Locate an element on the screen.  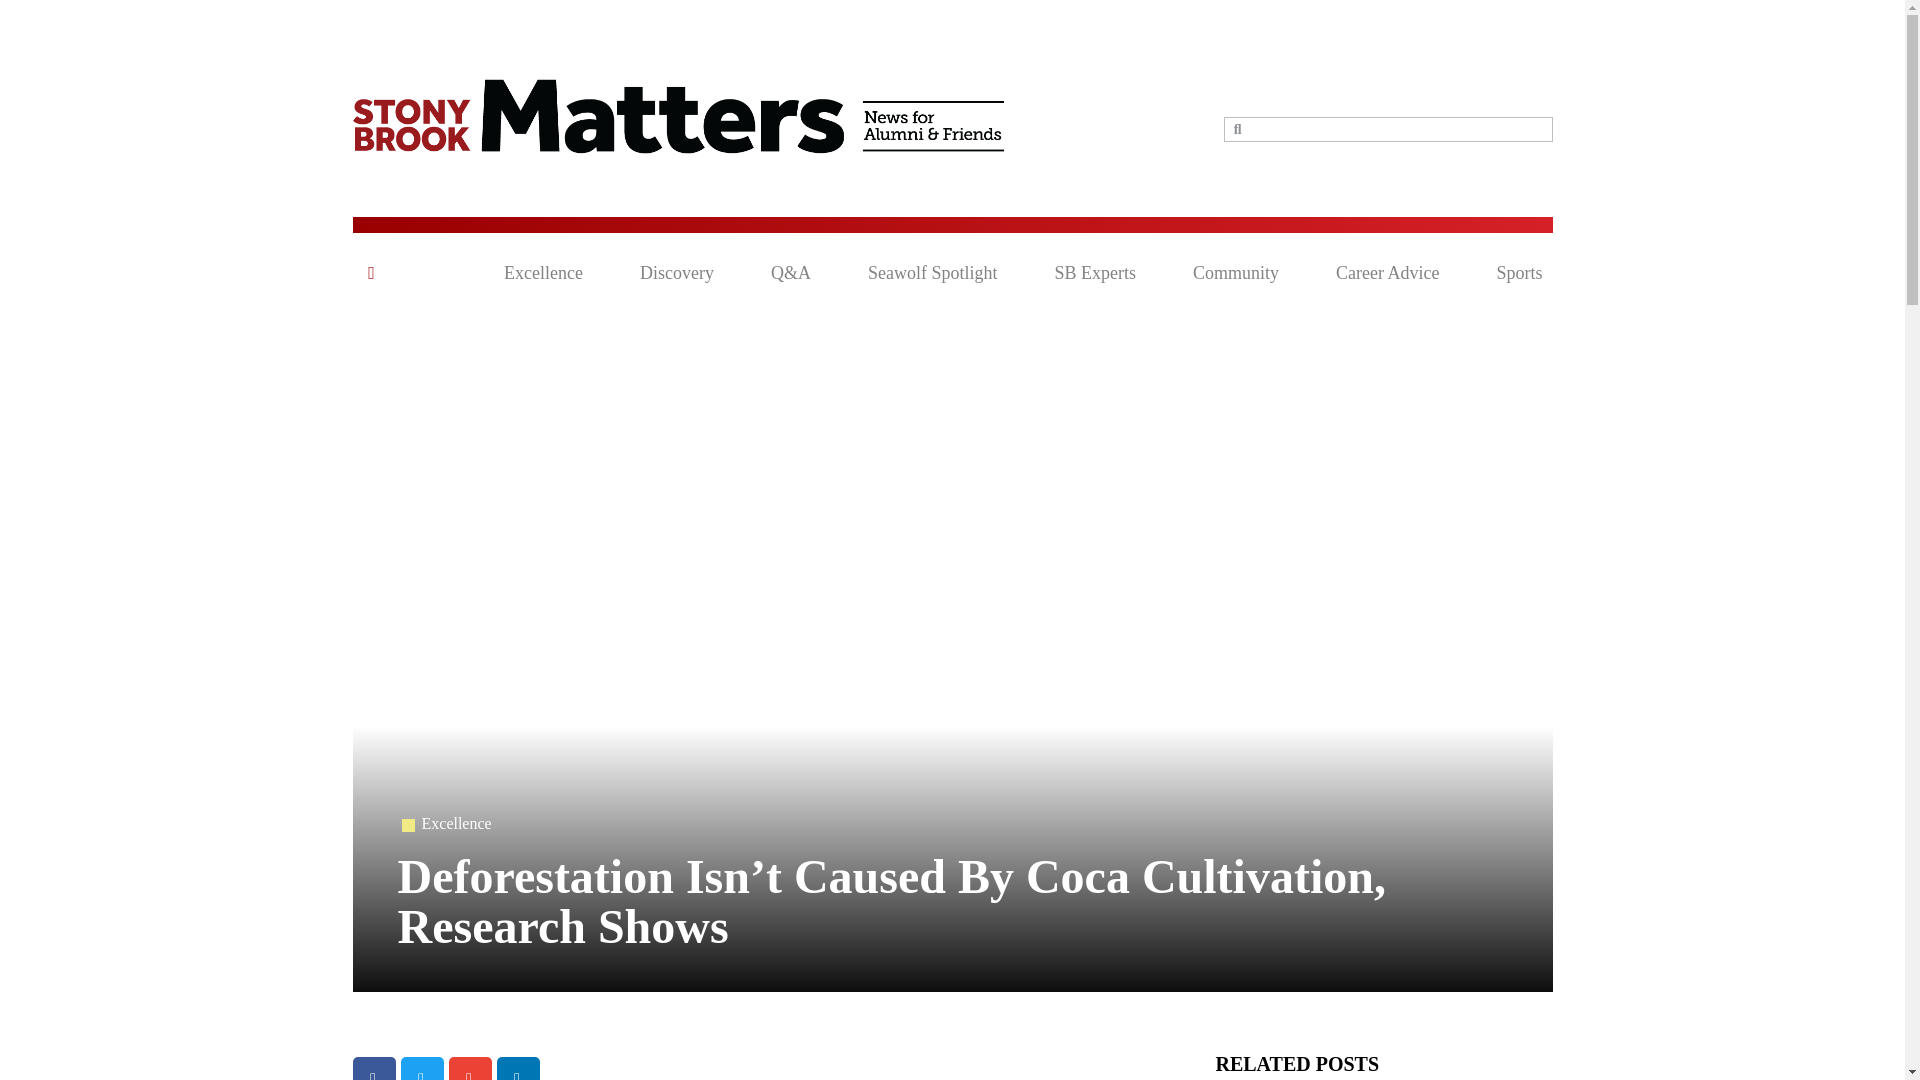
Seawolf Spotlight is located at coordinates (932, 273).